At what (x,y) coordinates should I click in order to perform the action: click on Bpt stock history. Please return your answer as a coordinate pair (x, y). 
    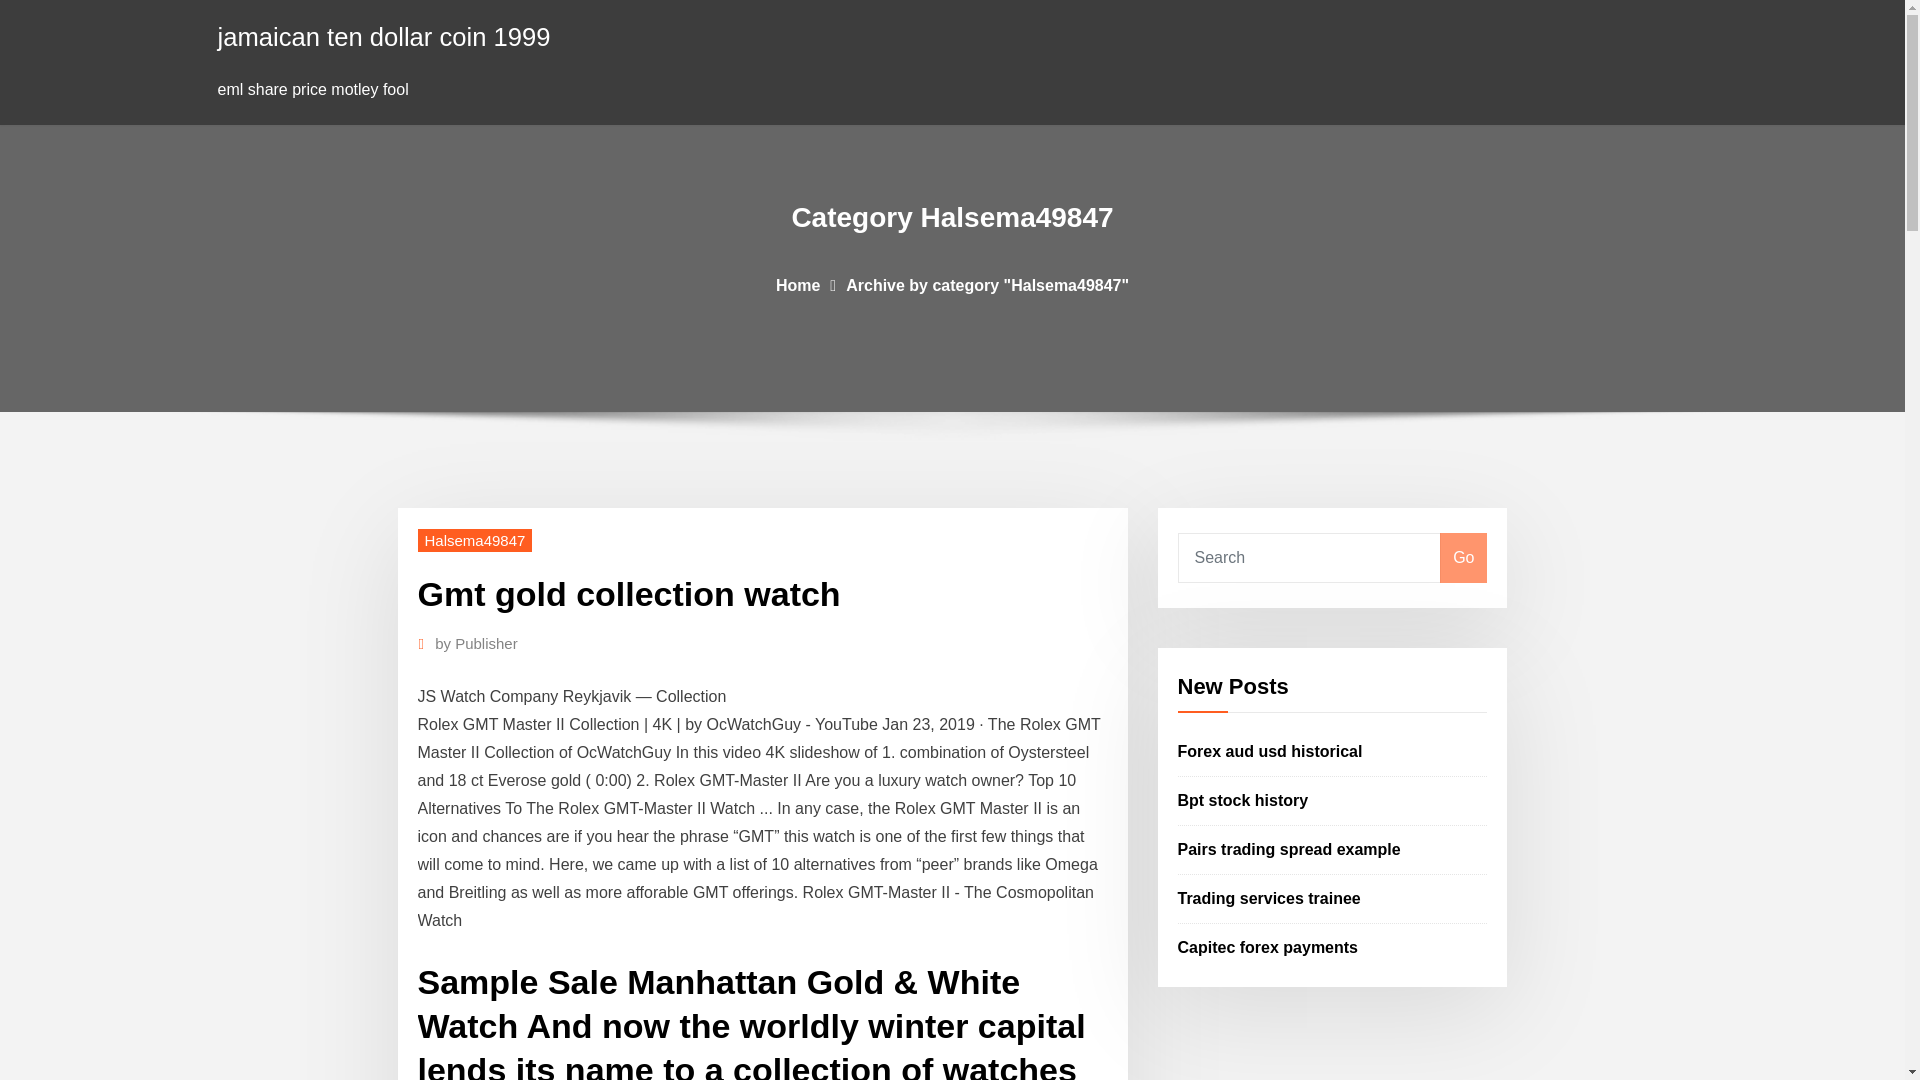
    Looking at the image, I should click on (1244, 800).